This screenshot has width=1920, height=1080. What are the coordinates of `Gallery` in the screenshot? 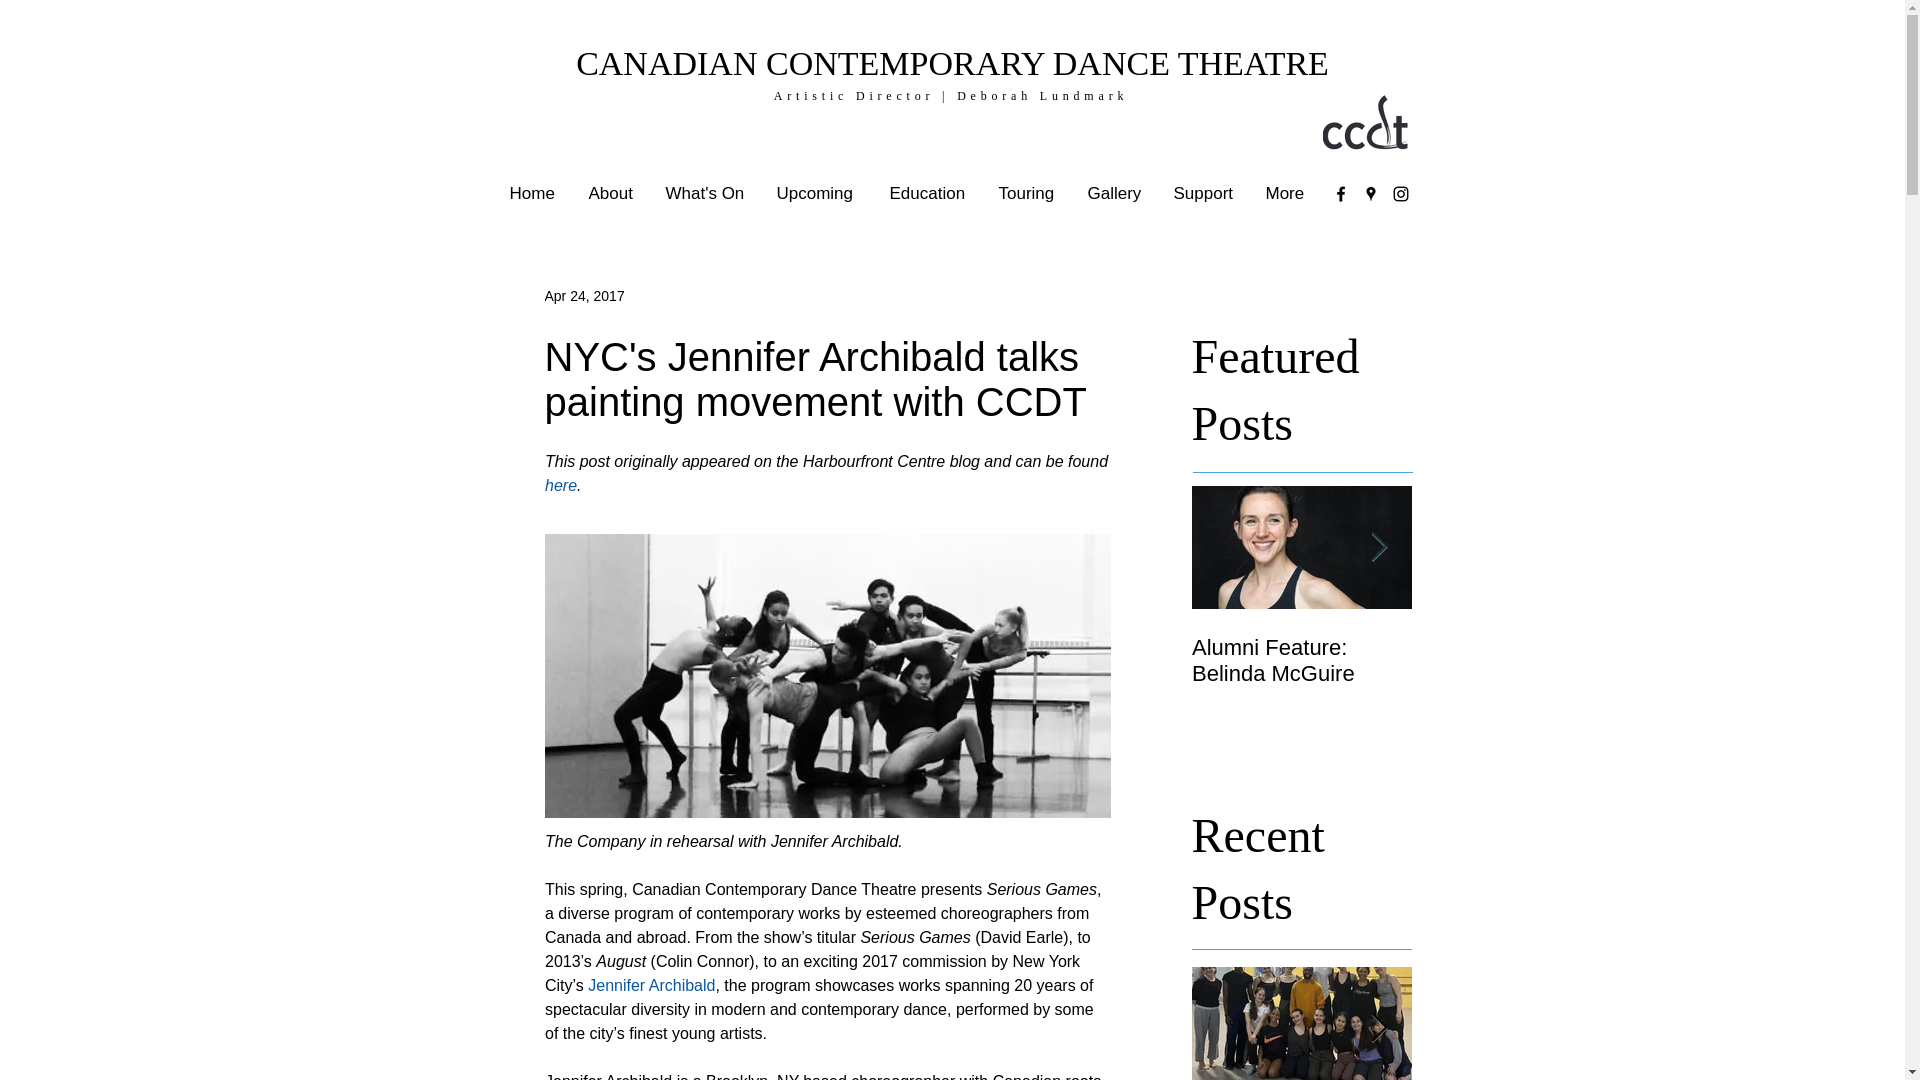 It's located at (1114, 194).